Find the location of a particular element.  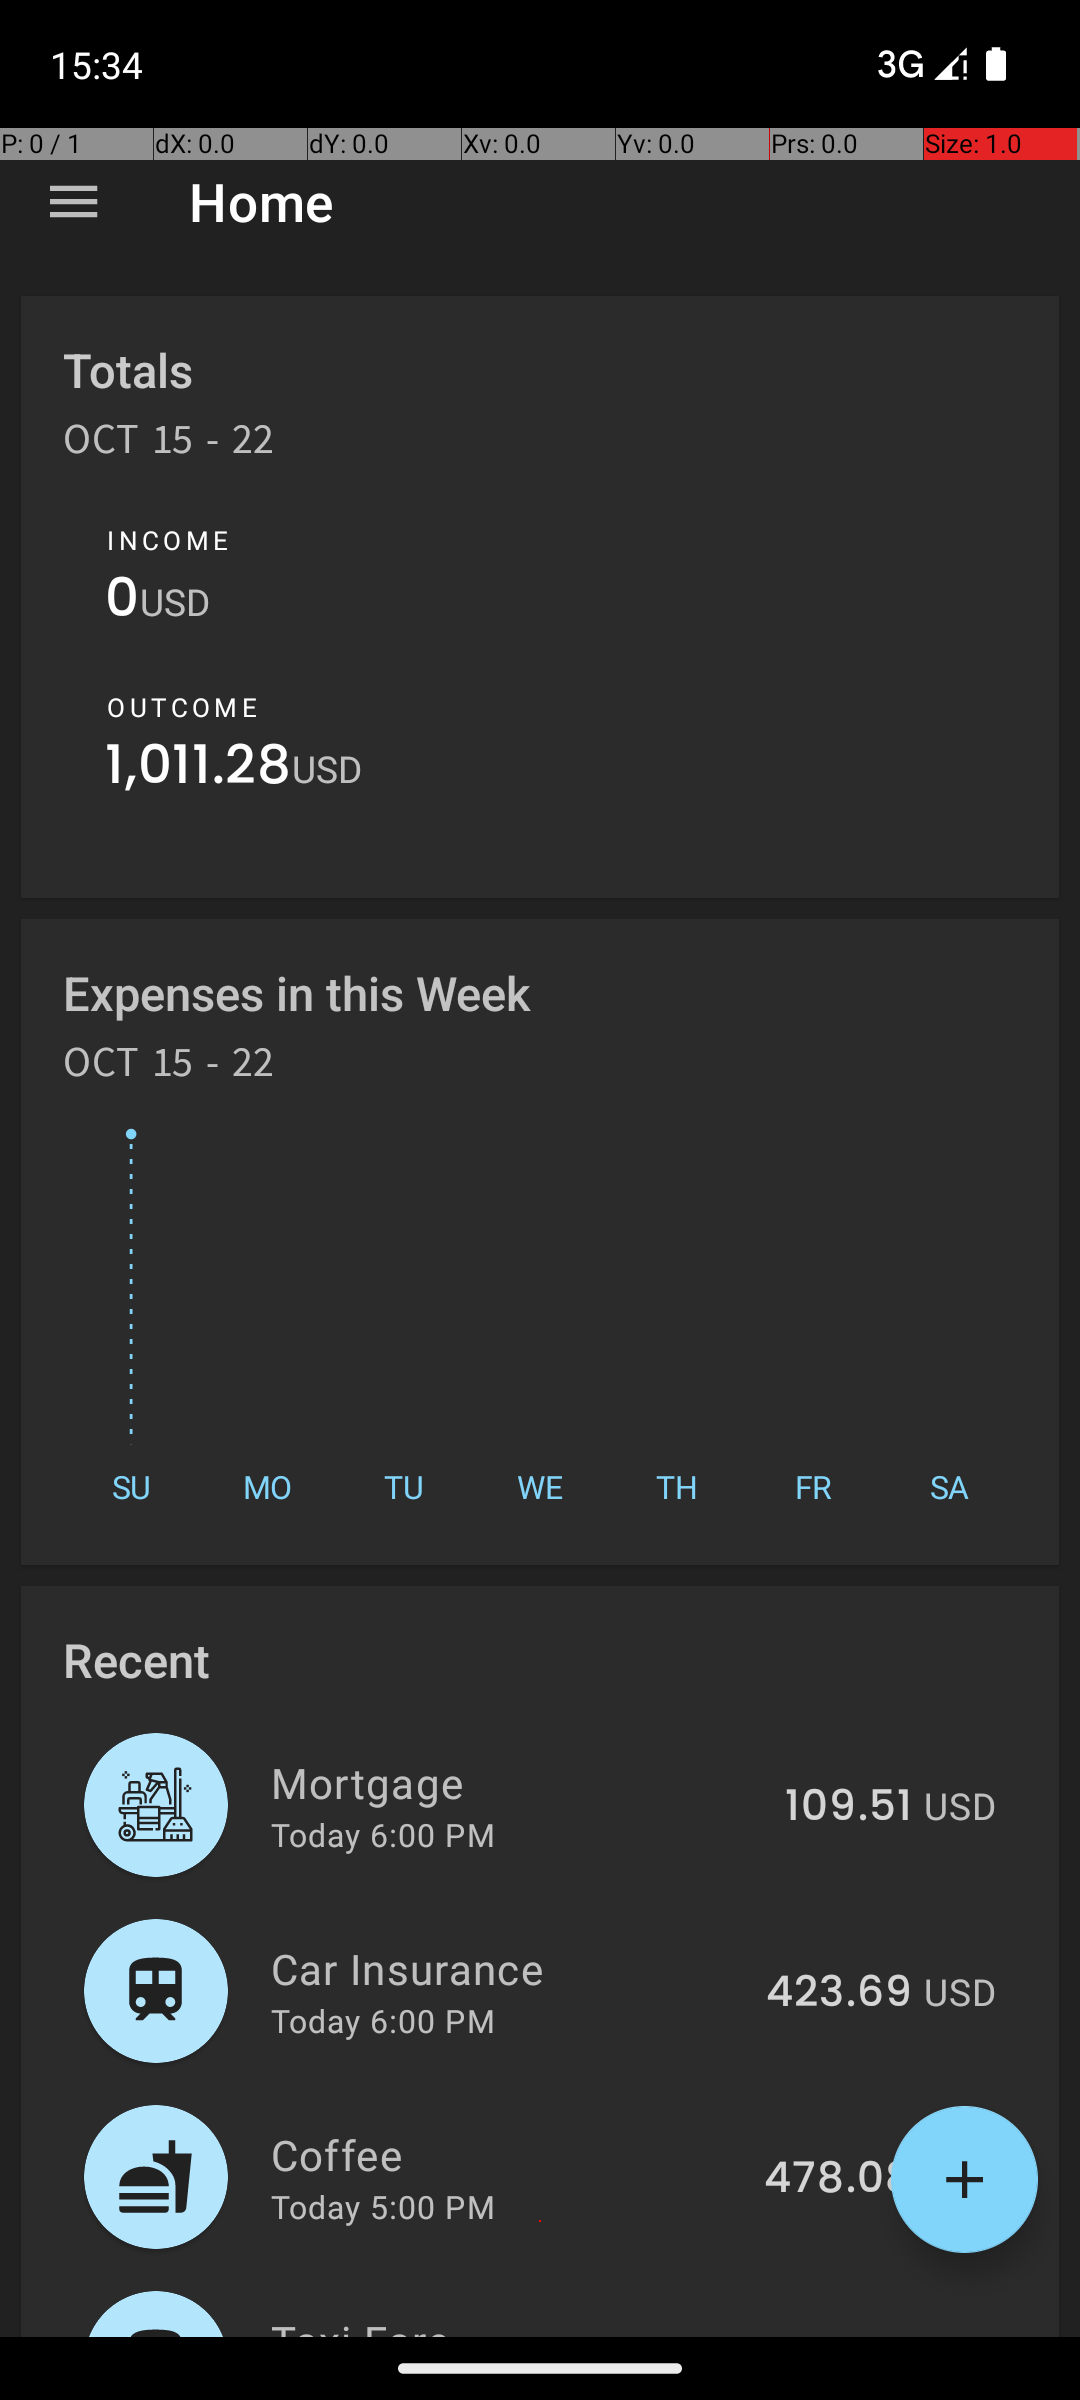

Mortgage is located at coordinates (516, 1782).